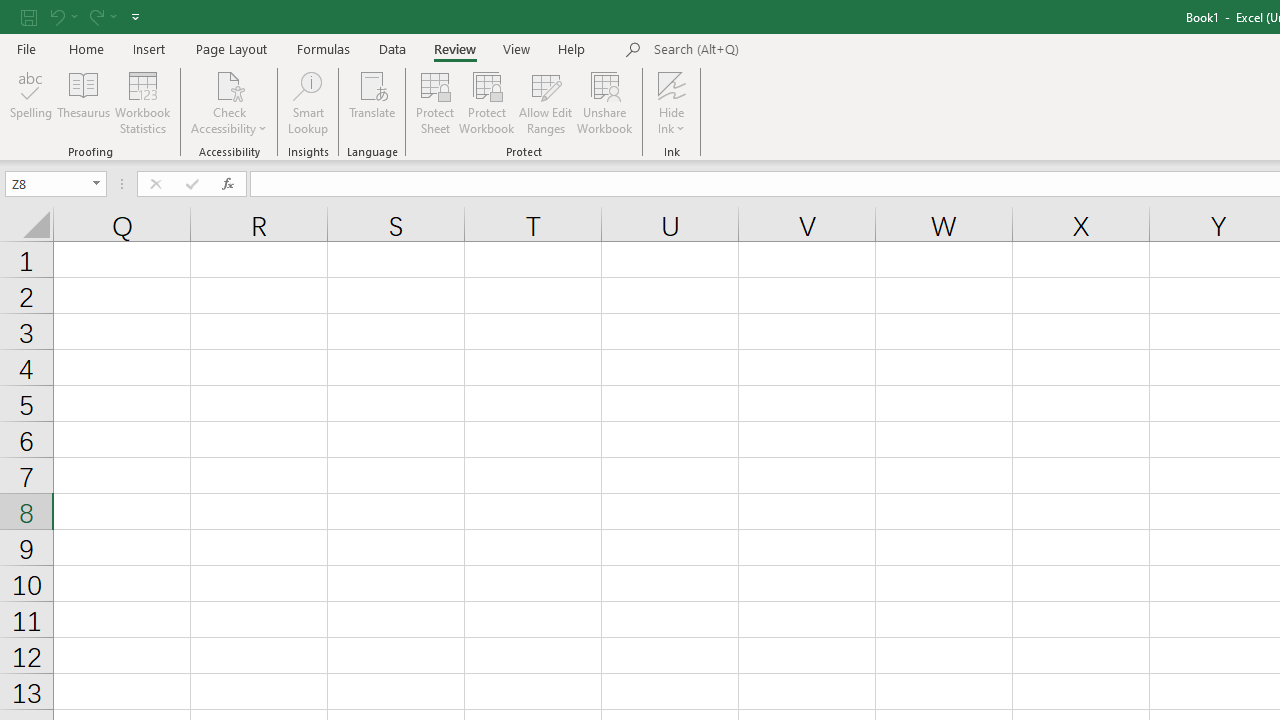 The height and width of the screenshot is (720, 1280). Describe the element at coordinates (792, 50) in the screenshot. I see `Microsoft search` at that location.